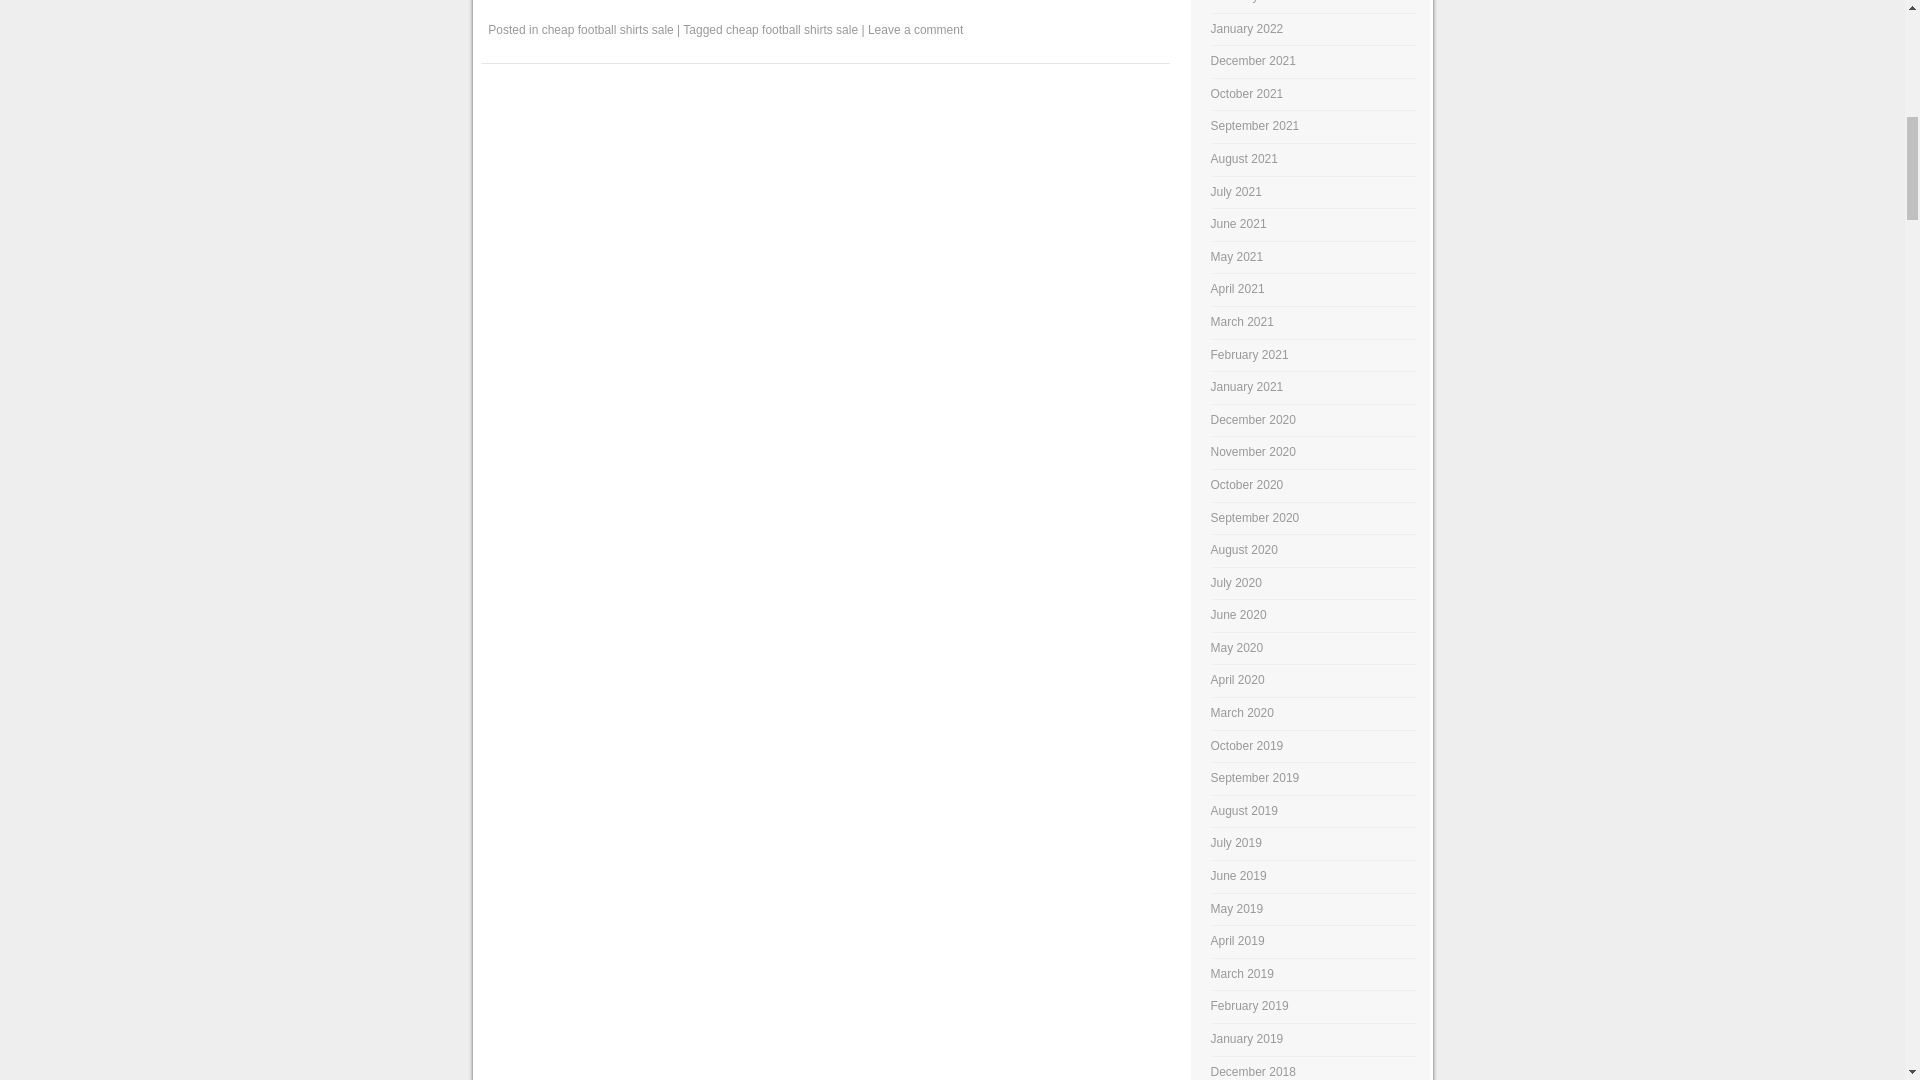 This screenshot has width=1920, height=1080. What do you see at coordinates (1255, 125) in the screenshot?
I see `September 2021` at bounding box center [1255, 125].